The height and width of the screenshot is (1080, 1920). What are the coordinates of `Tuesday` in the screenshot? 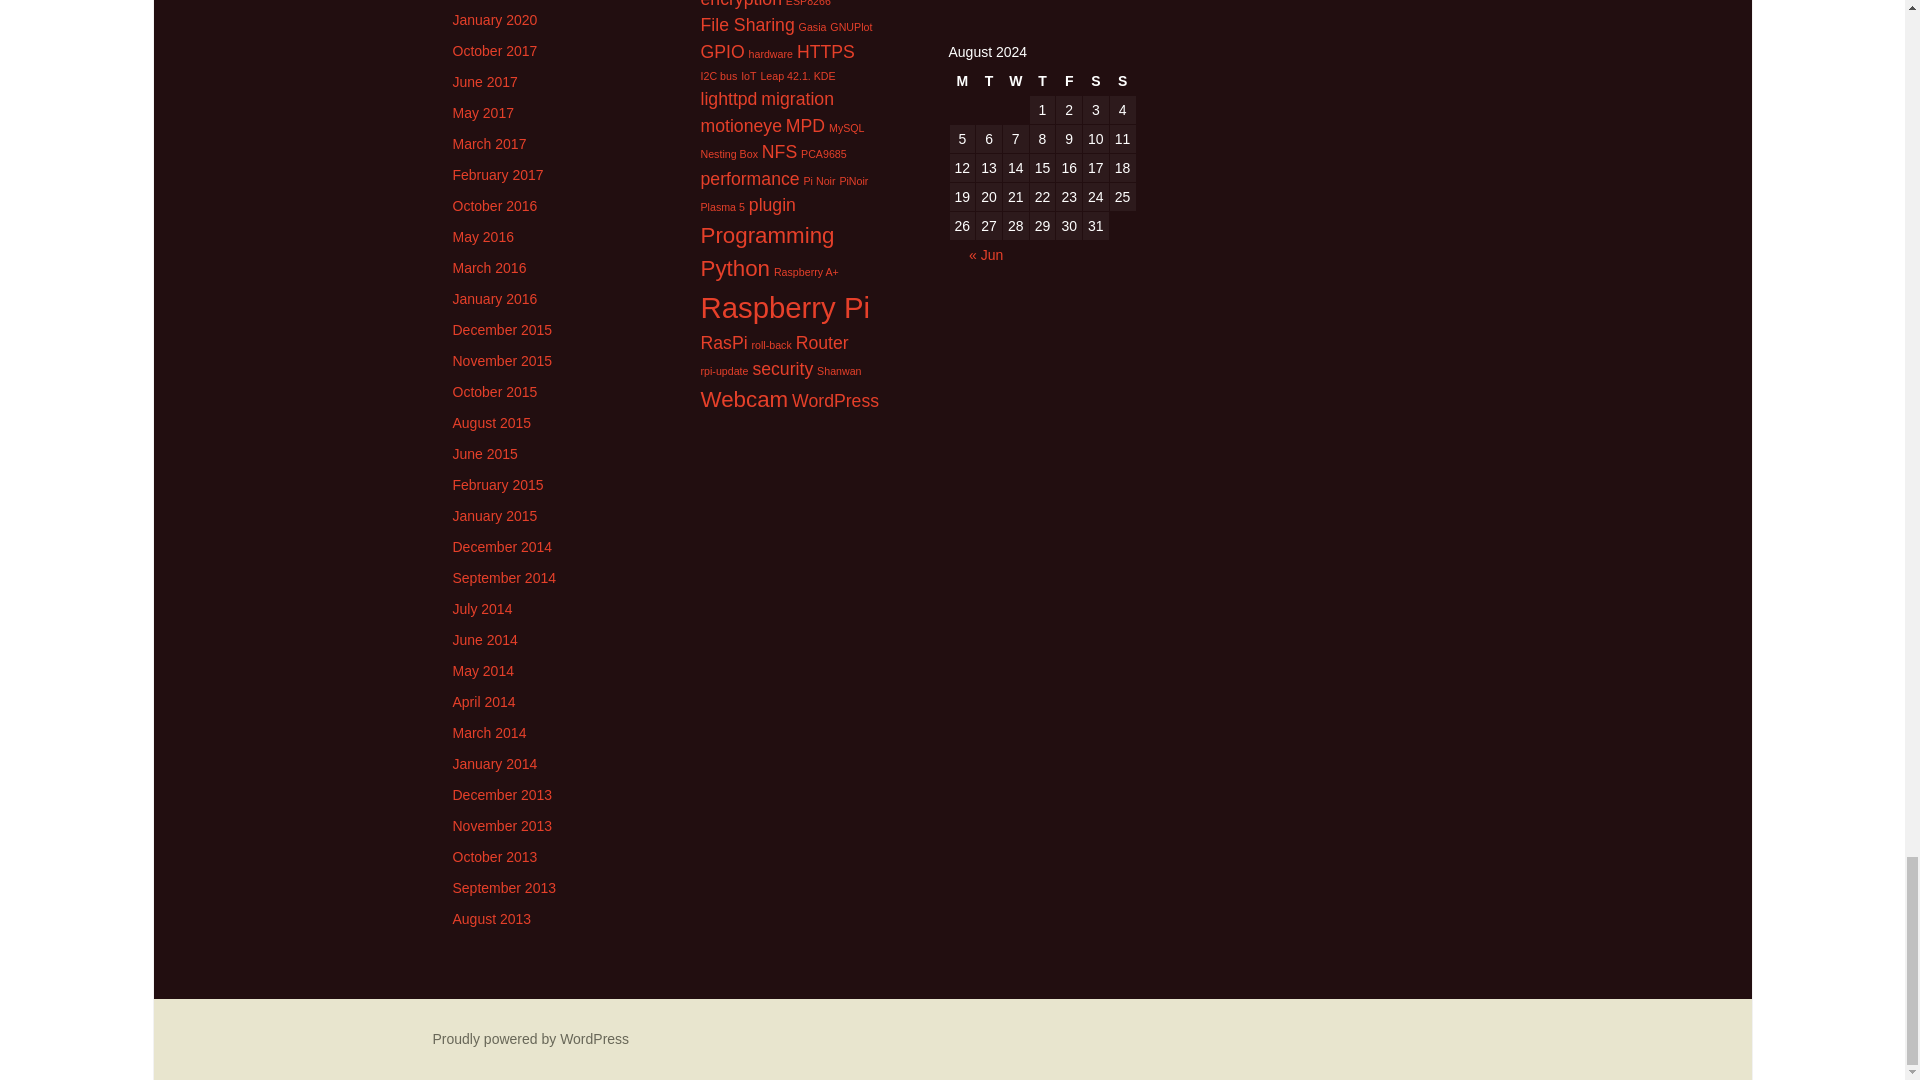 It's located at (988, 80).